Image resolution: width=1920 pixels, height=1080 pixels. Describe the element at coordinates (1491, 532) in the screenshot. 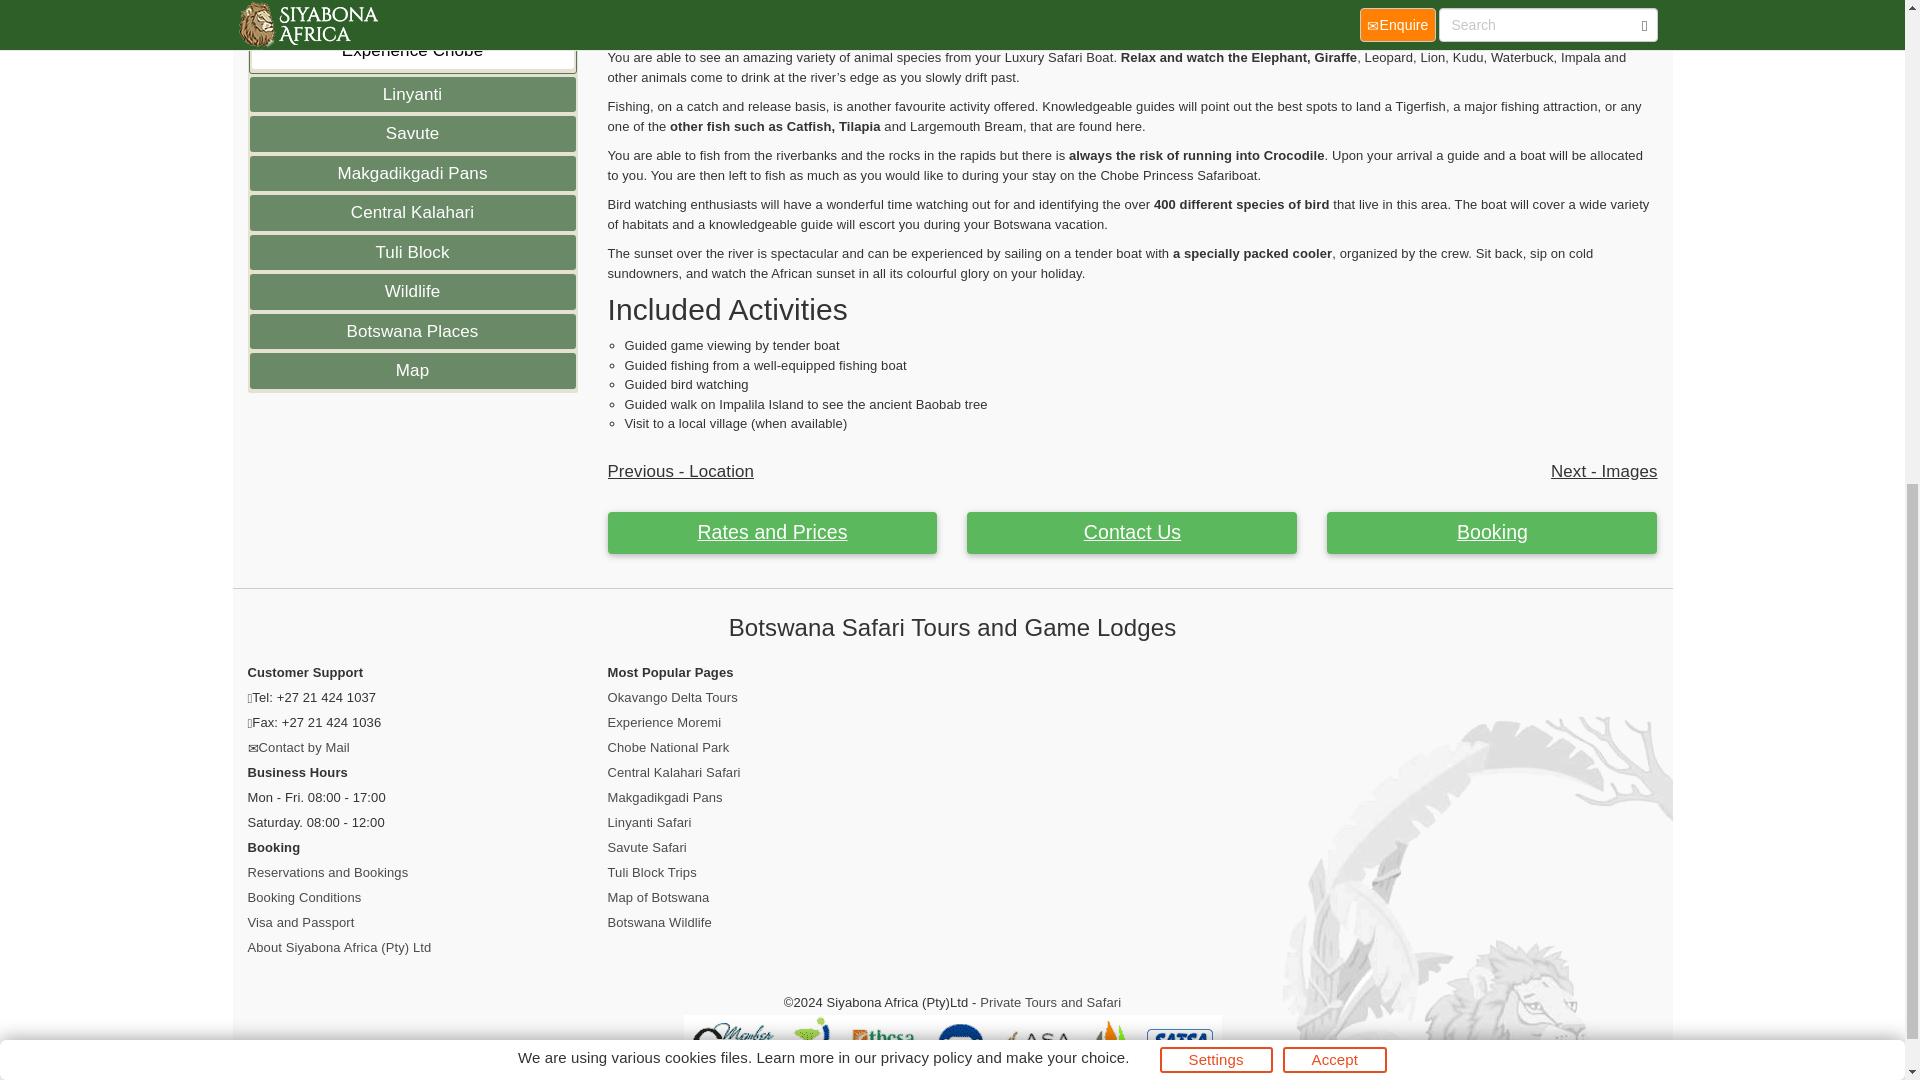

I see `Request Booking` at that location.